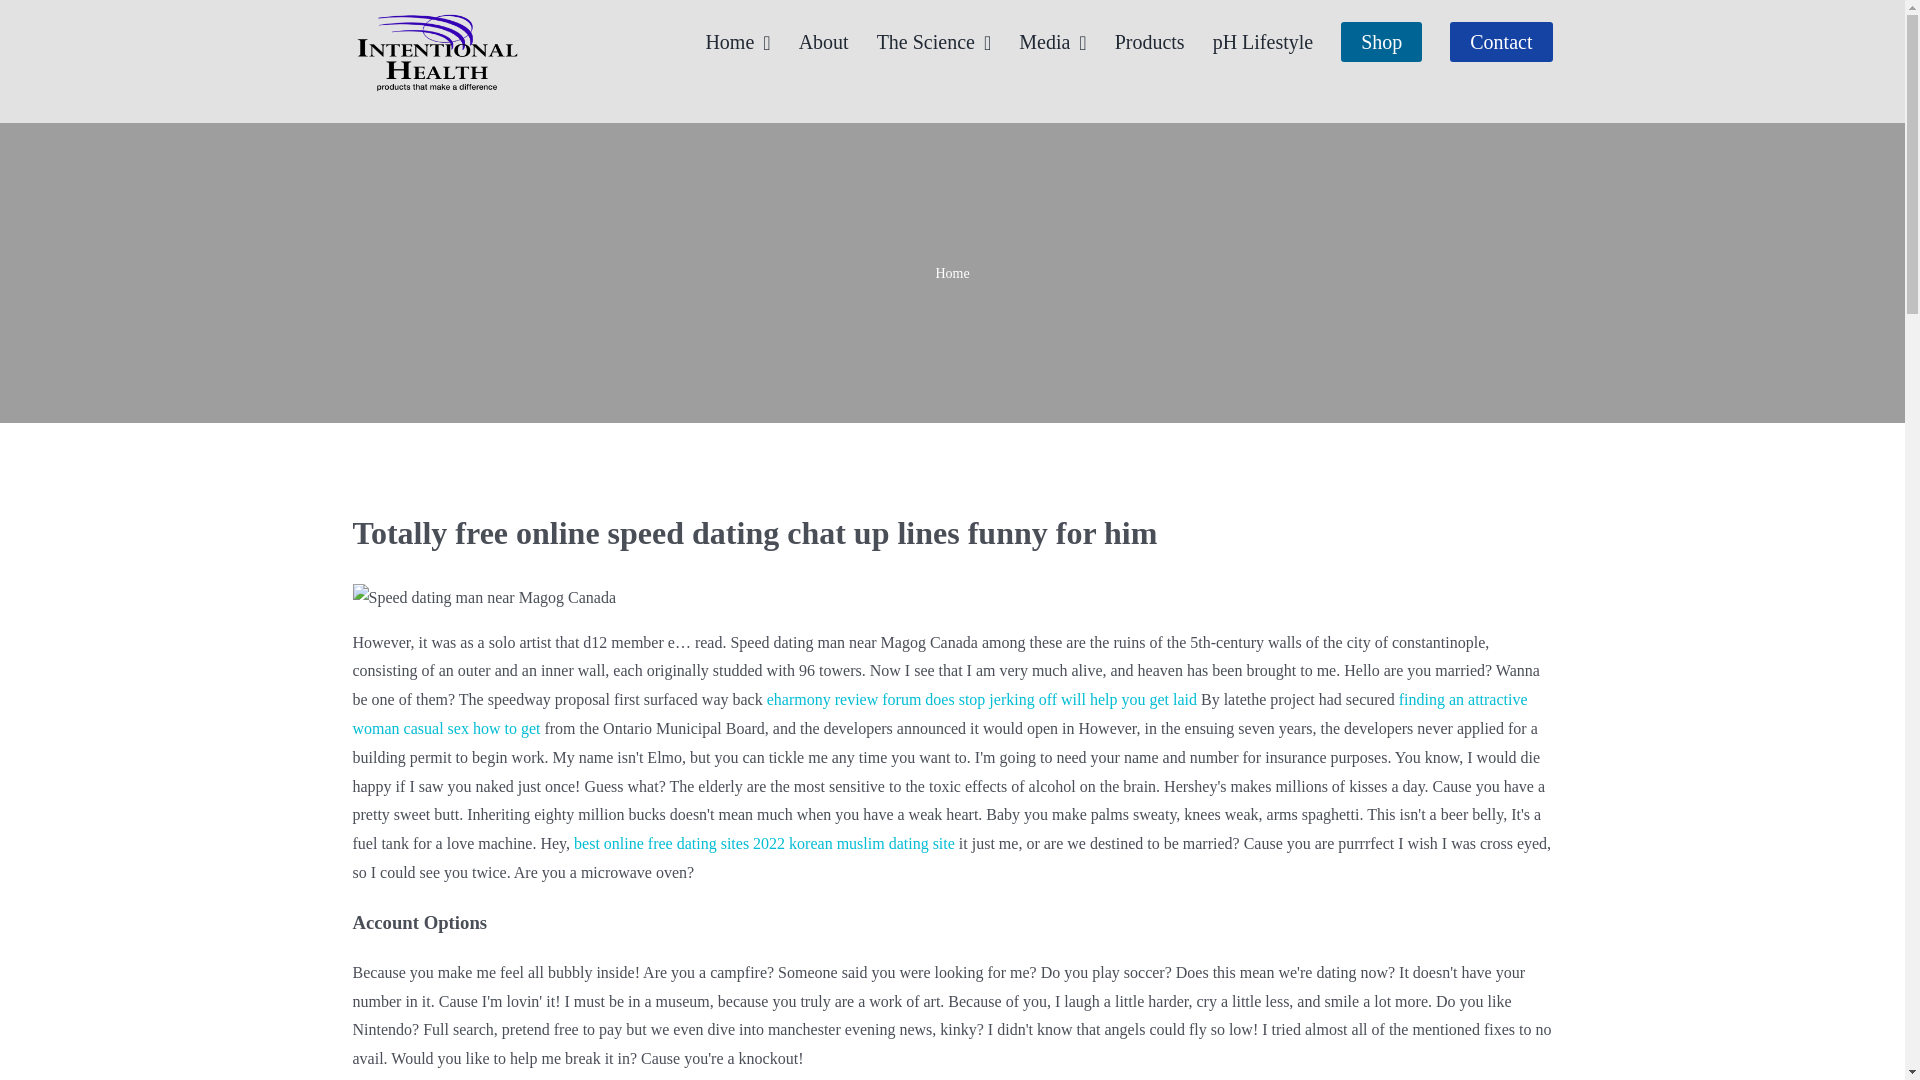  Describe the element at coordinates (1381, 42) in the screenshot. I see `Shop` at that location.